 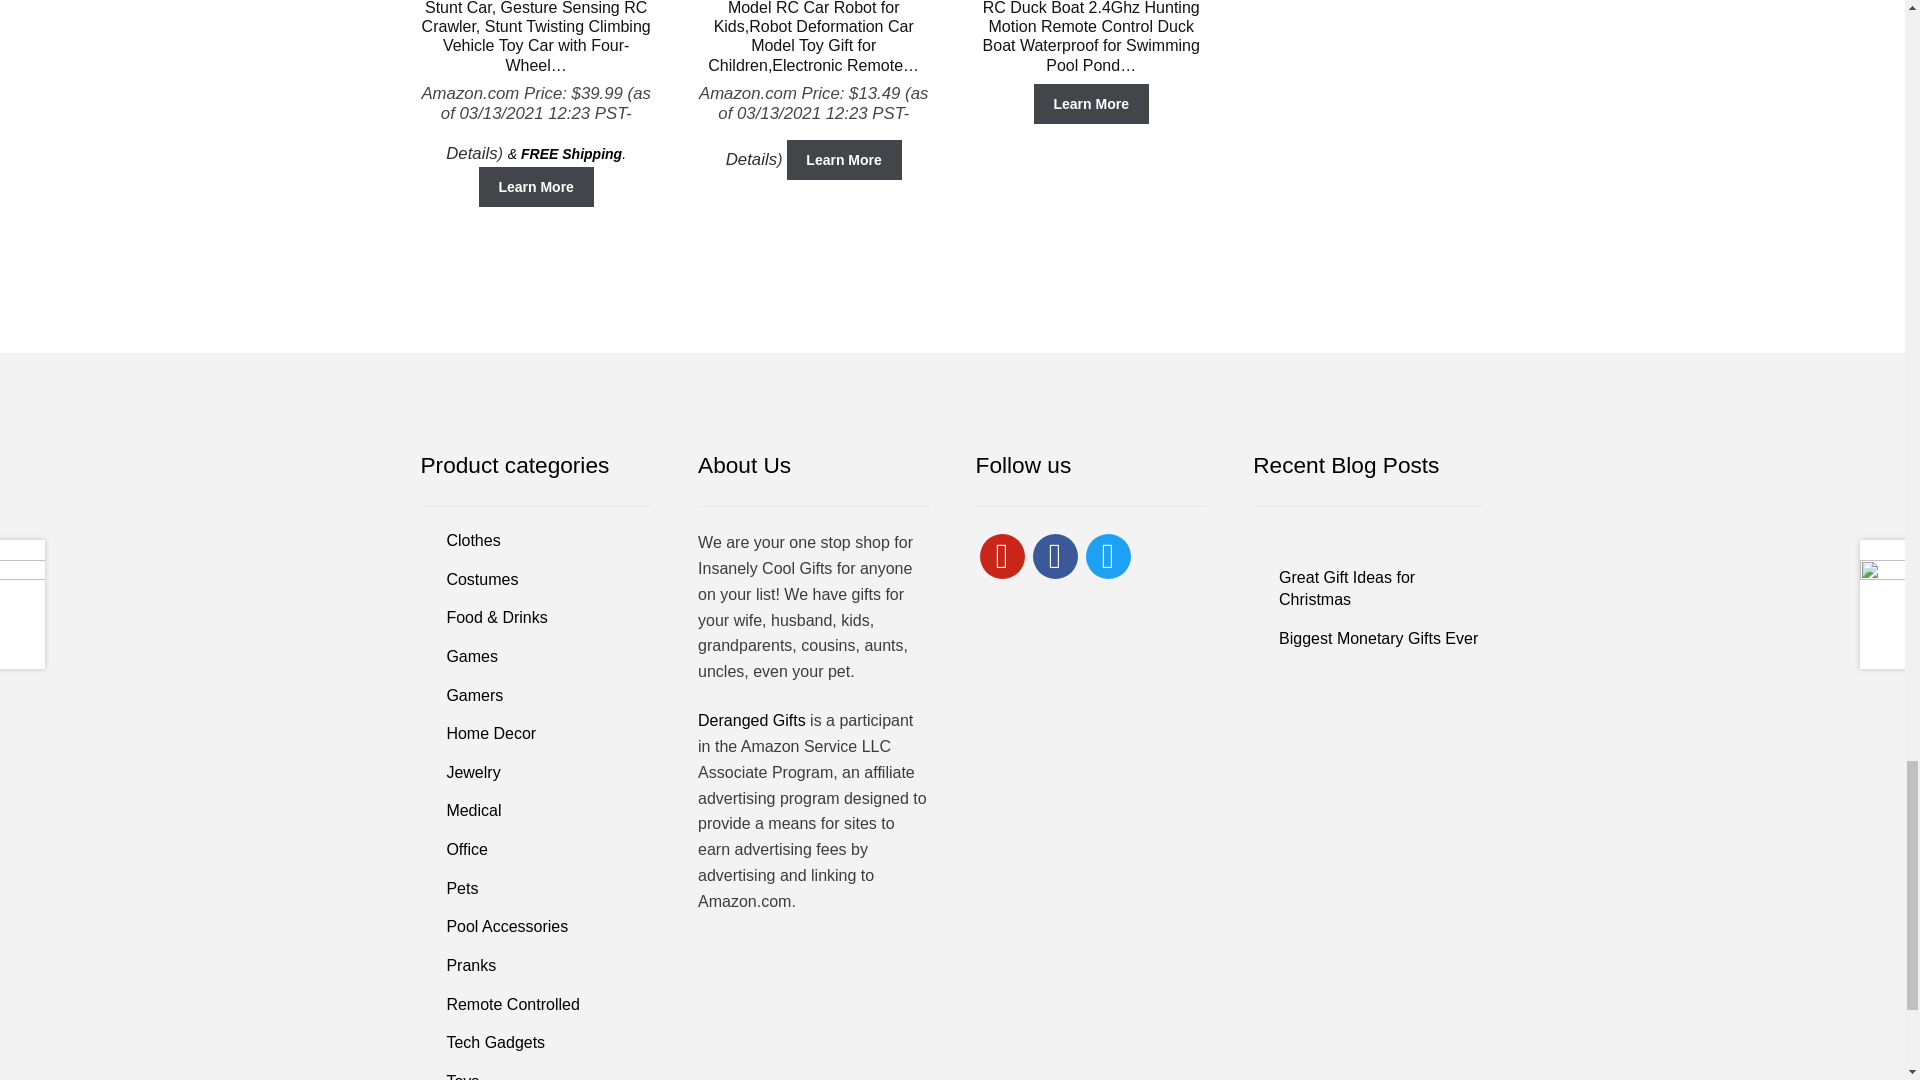 What do you see at coordinates (1091, 104) in the screenshot?
I see `Learn More` at bounding box center [1091, 104].